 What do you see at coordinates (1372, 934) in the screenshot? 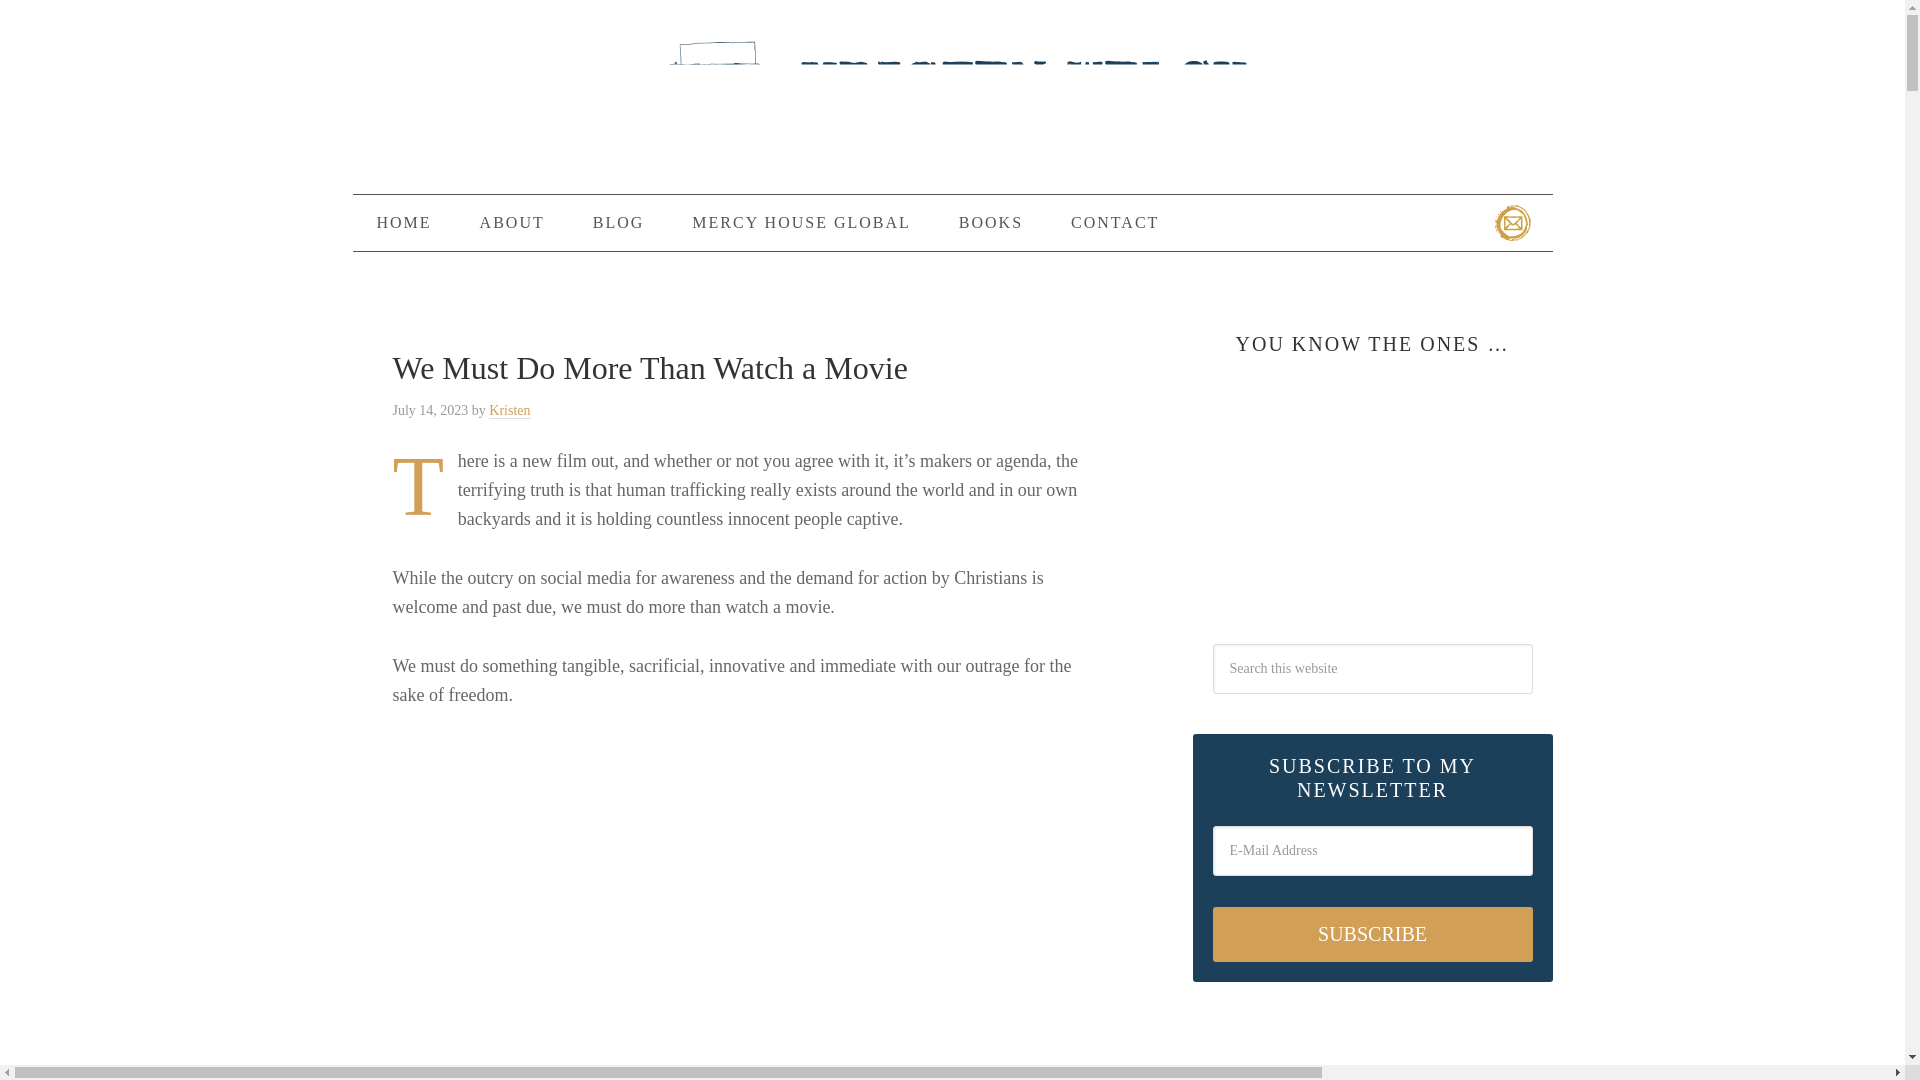
I see `Subscribe` at bounding box center [1372, 934].